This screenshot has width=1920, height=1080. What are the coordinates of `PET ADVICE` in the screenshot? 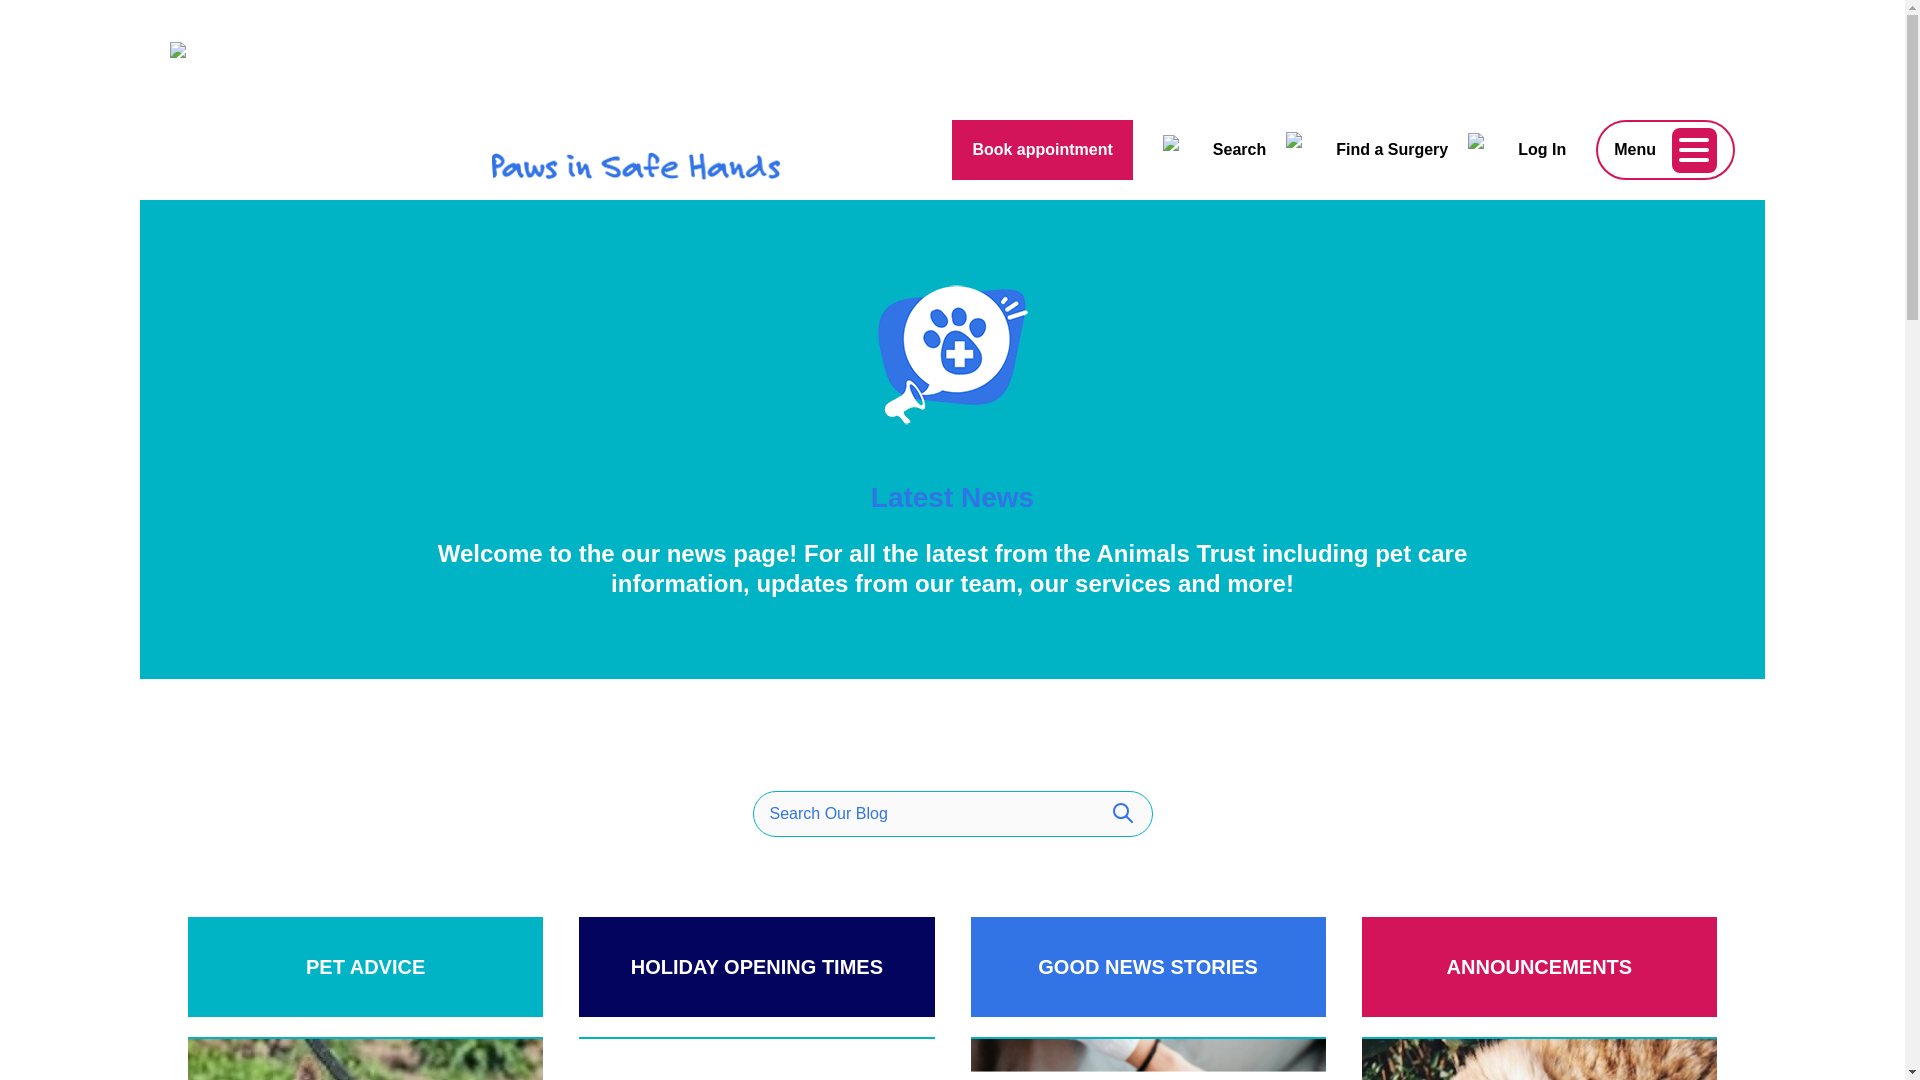 It's located at (366, 966).